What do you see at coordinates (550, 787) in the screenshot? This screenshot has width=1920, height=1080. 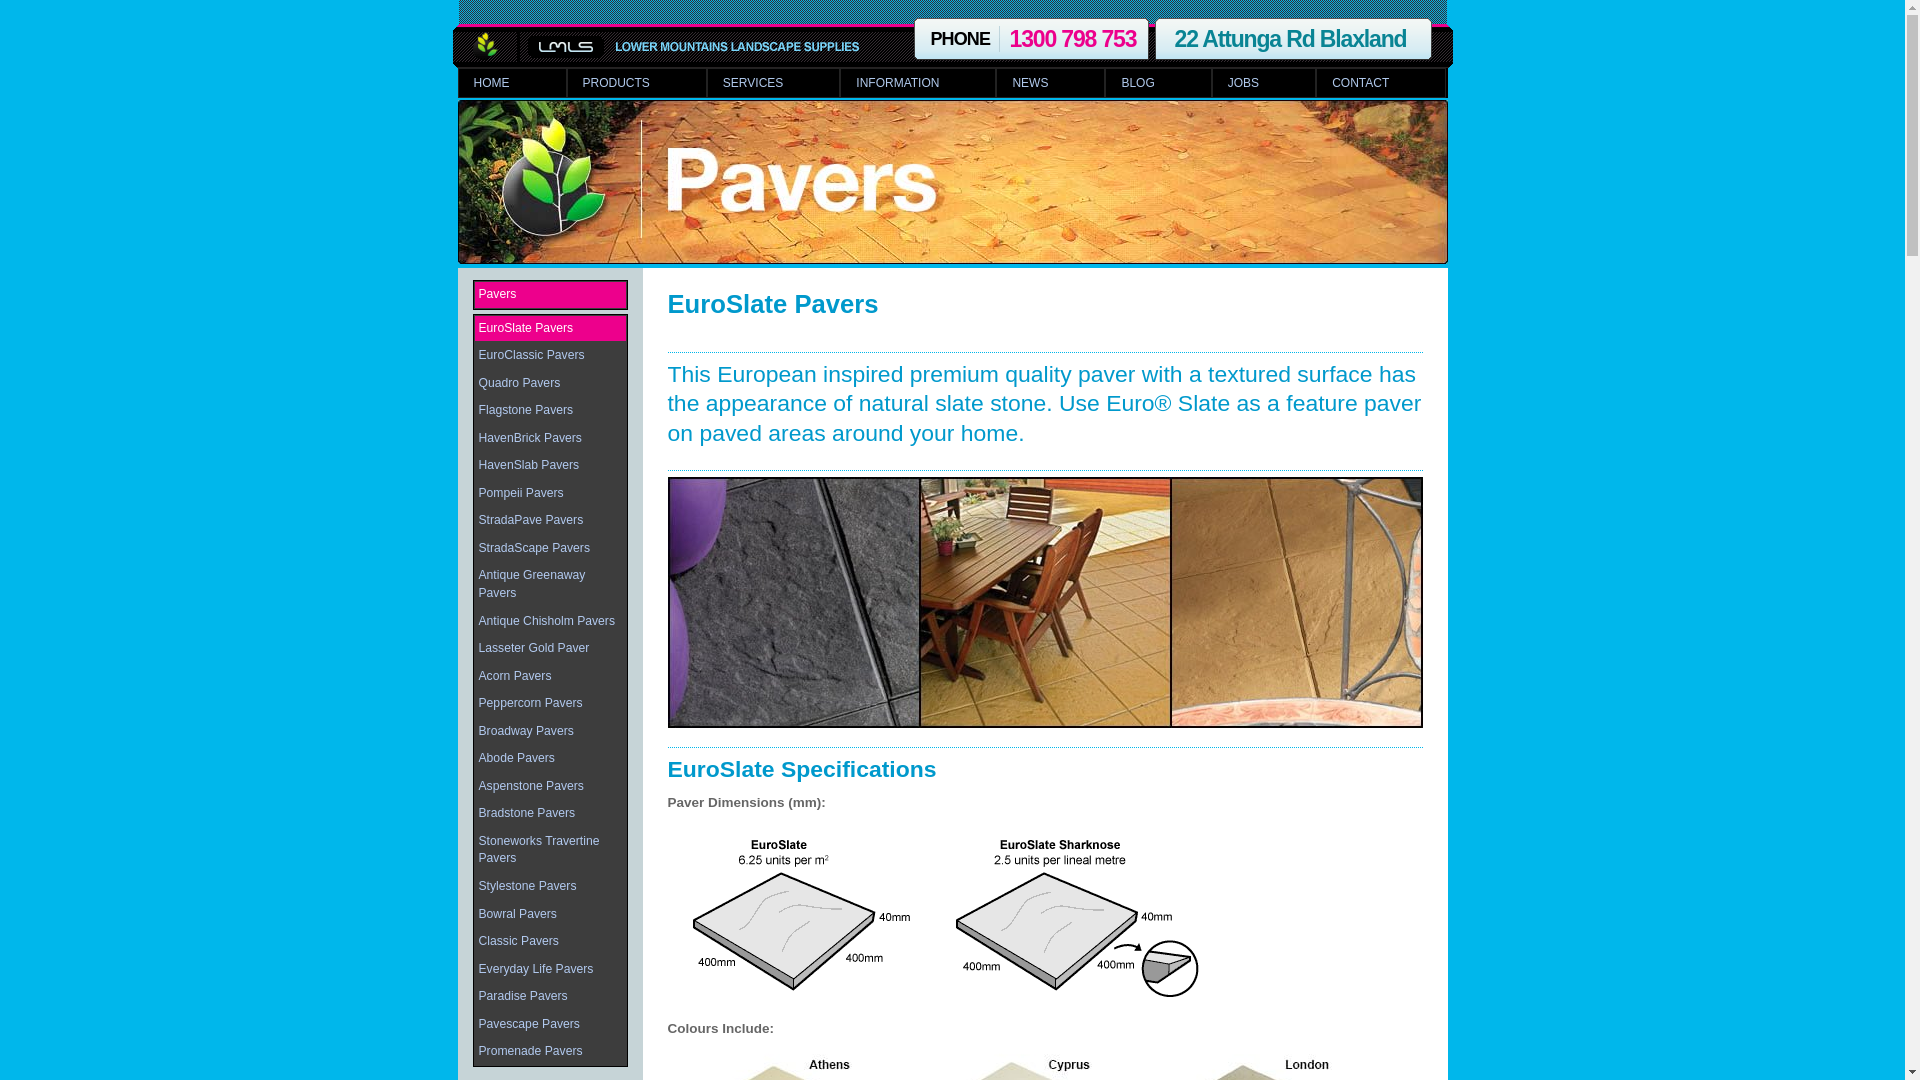 I see `Aspenstone Pavers` at bounding box center [550, 787].